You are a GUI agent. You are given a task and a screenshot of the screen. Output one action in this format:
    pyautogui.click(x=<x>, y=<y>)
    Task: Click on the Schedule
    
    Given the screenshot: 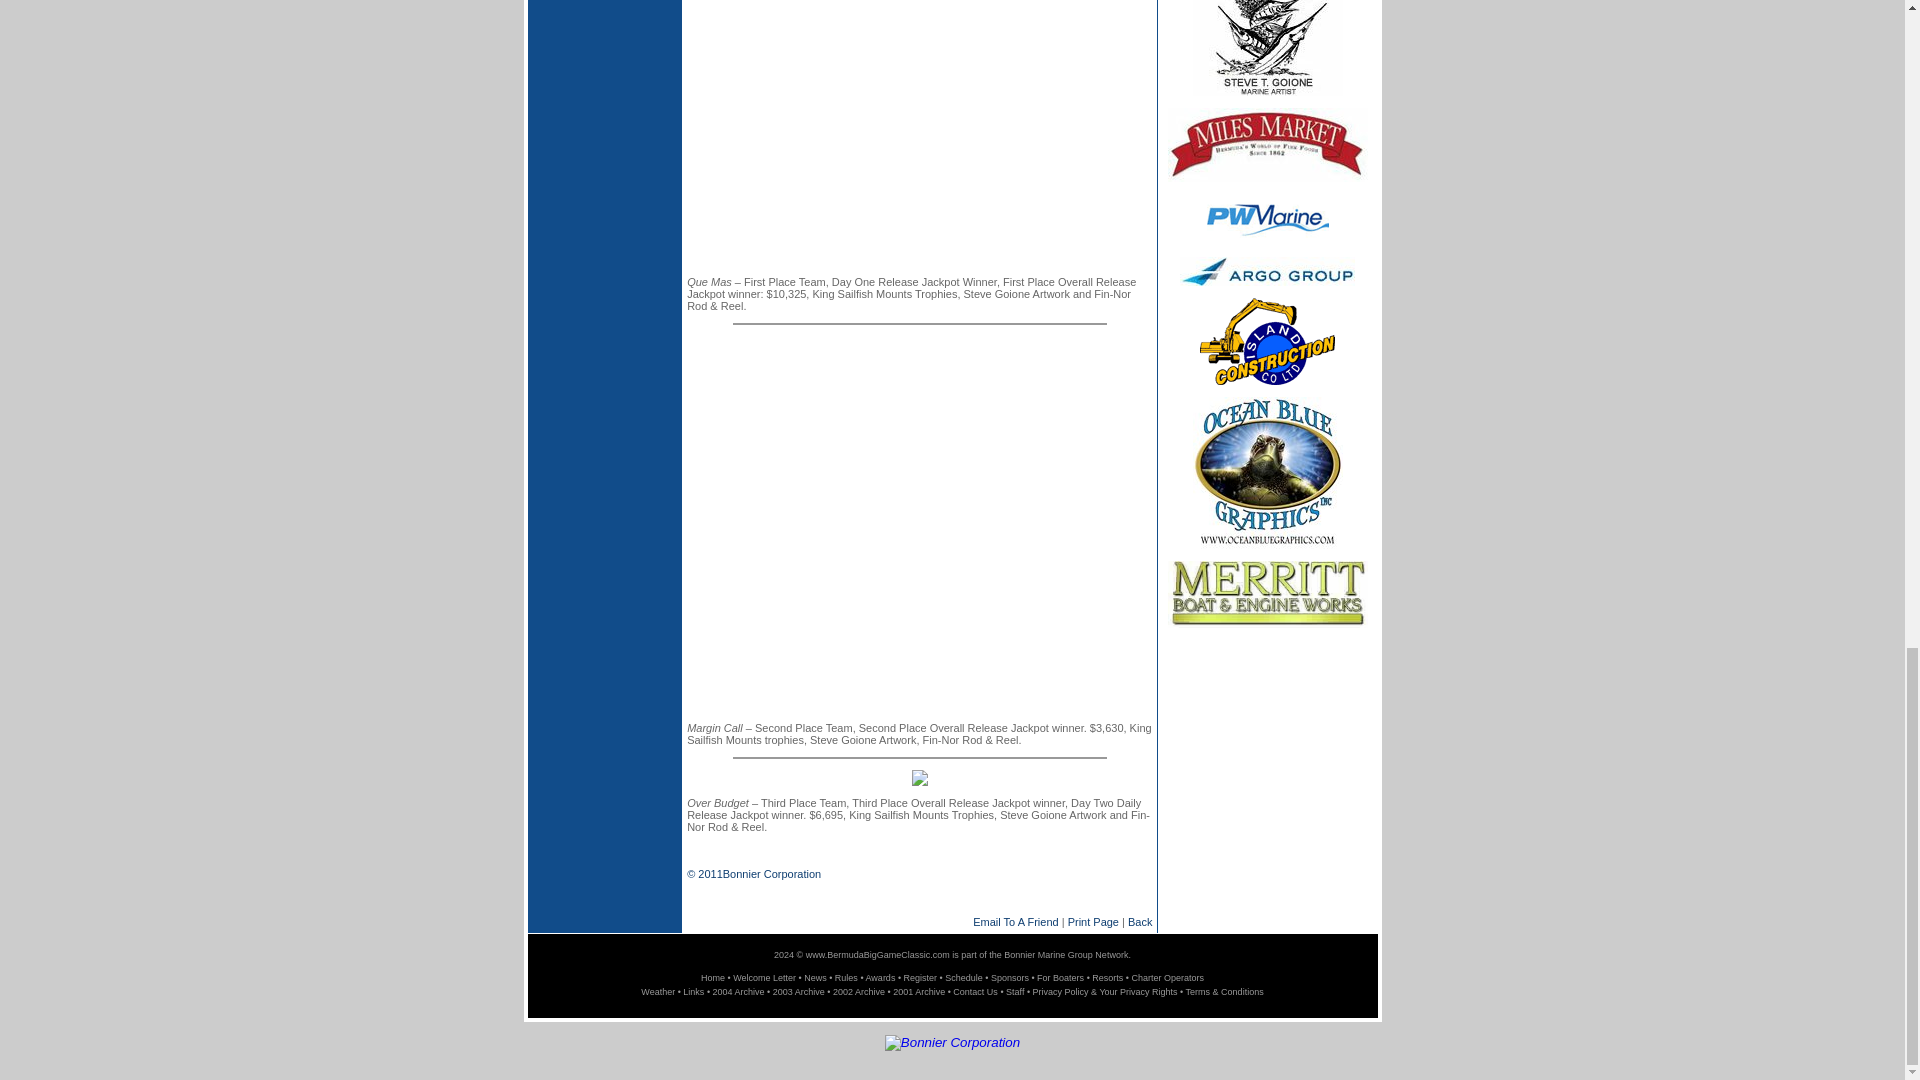 What is the action you would take?
    pyautogui.click(x=964, y=978)
    